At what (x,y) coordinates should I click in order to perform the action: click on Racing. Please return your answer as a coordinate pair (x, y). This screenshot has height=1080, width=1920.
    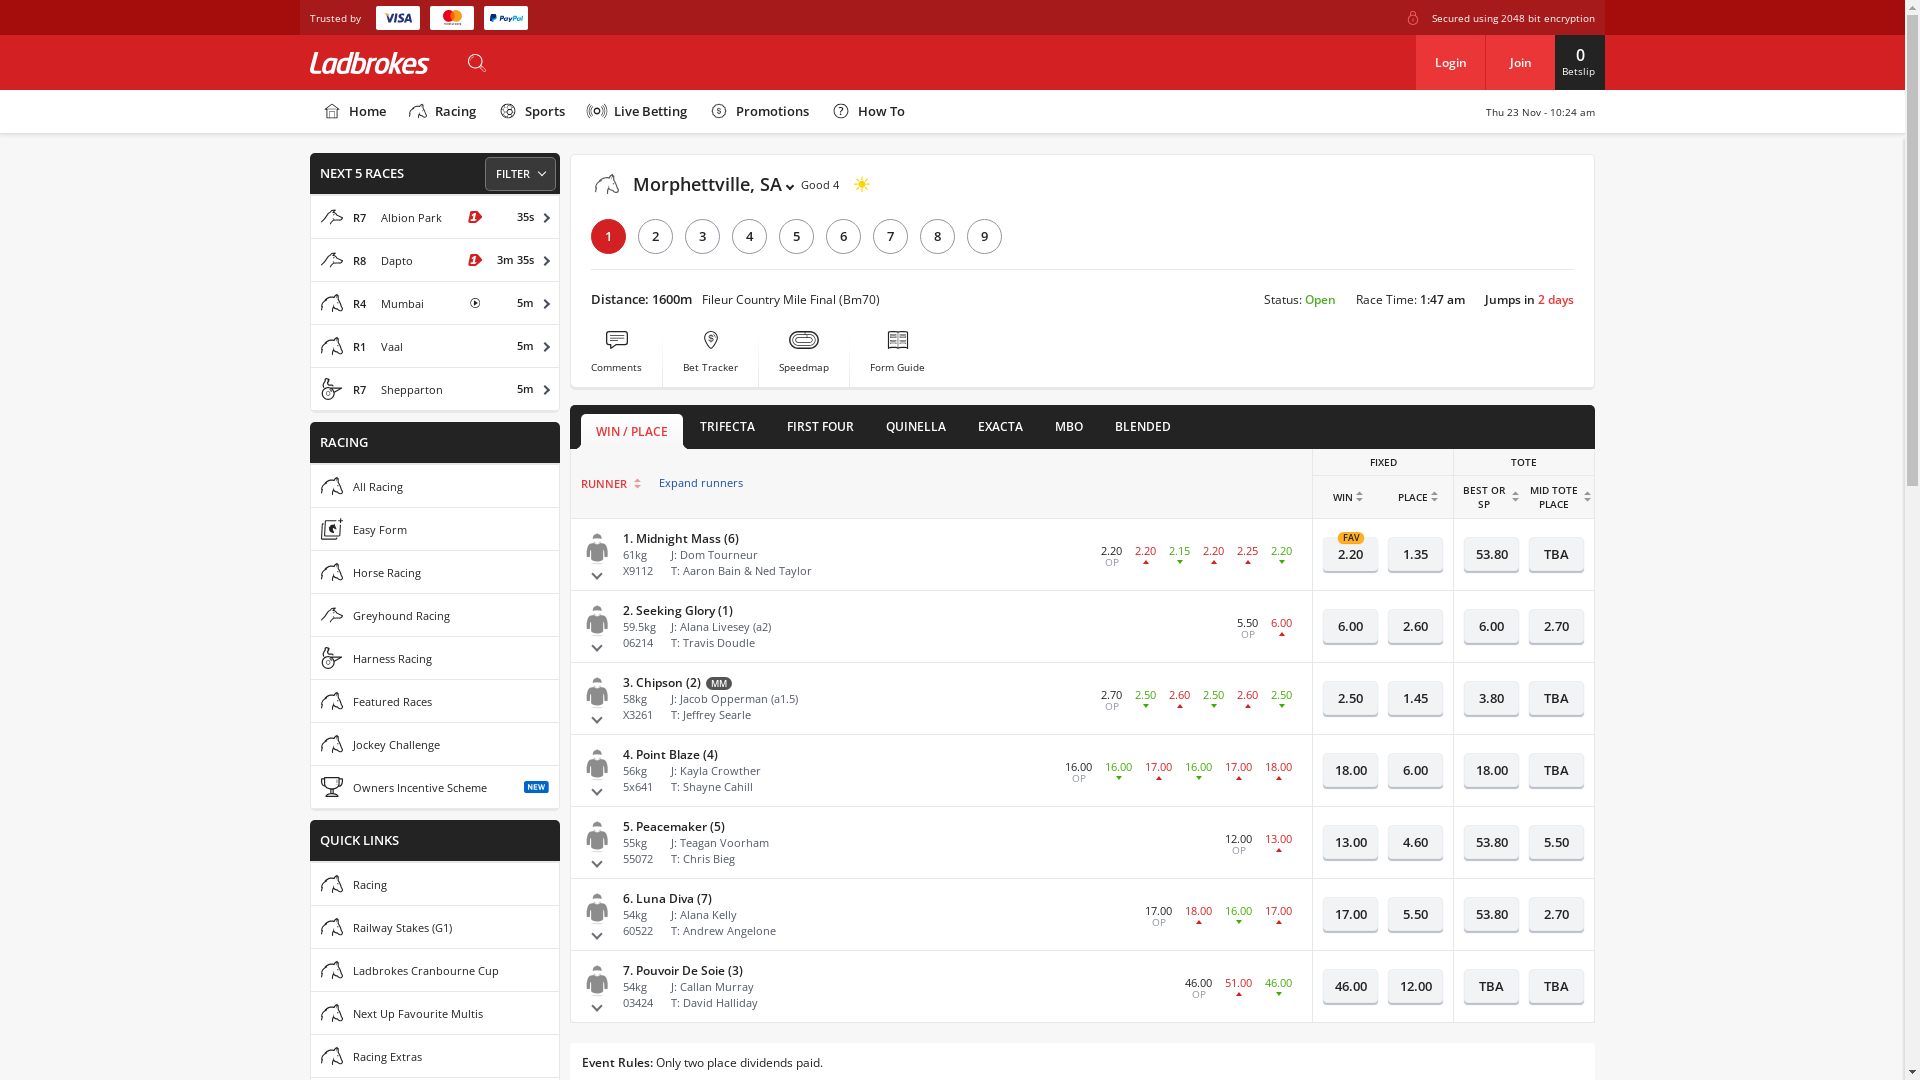
    Looking at the image, I should click on (435, 884).